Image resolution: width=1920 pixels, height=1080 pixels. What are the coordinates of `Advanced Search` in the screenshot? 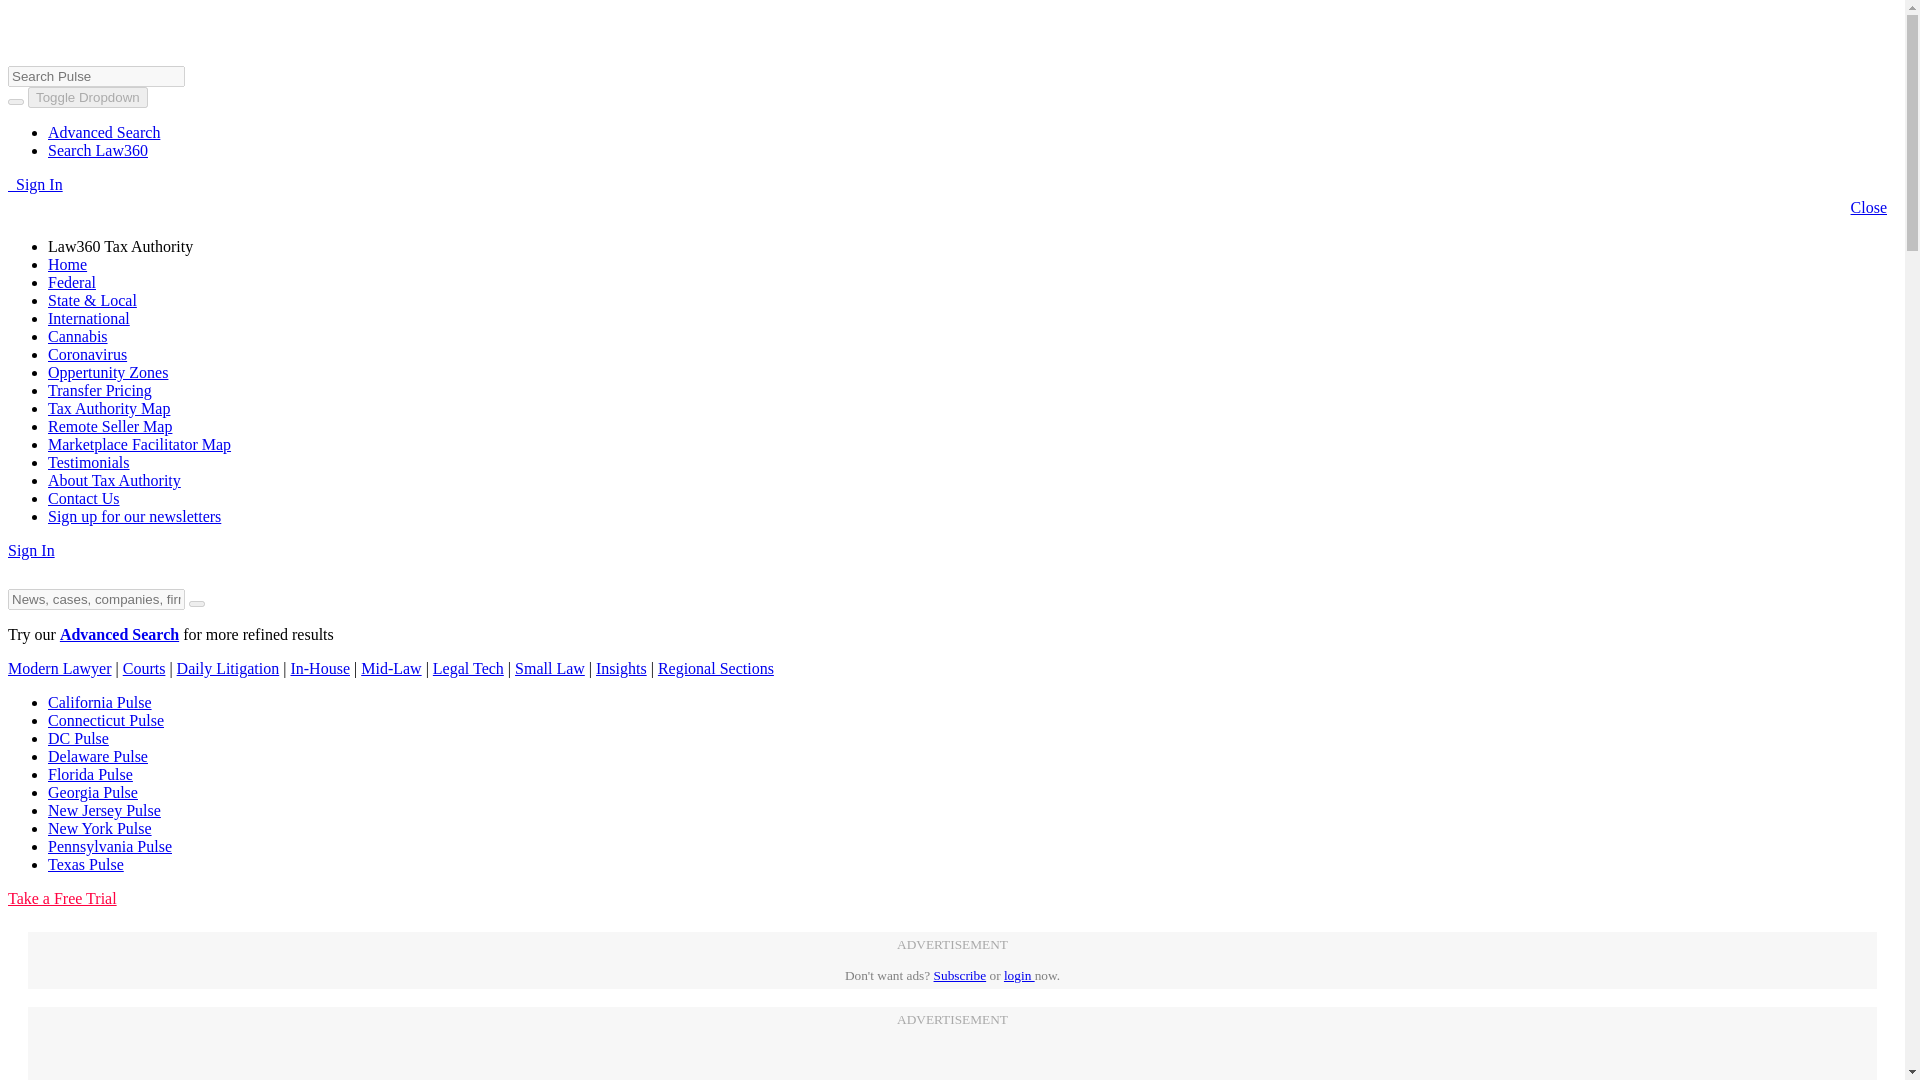 It's located at (104, 132).